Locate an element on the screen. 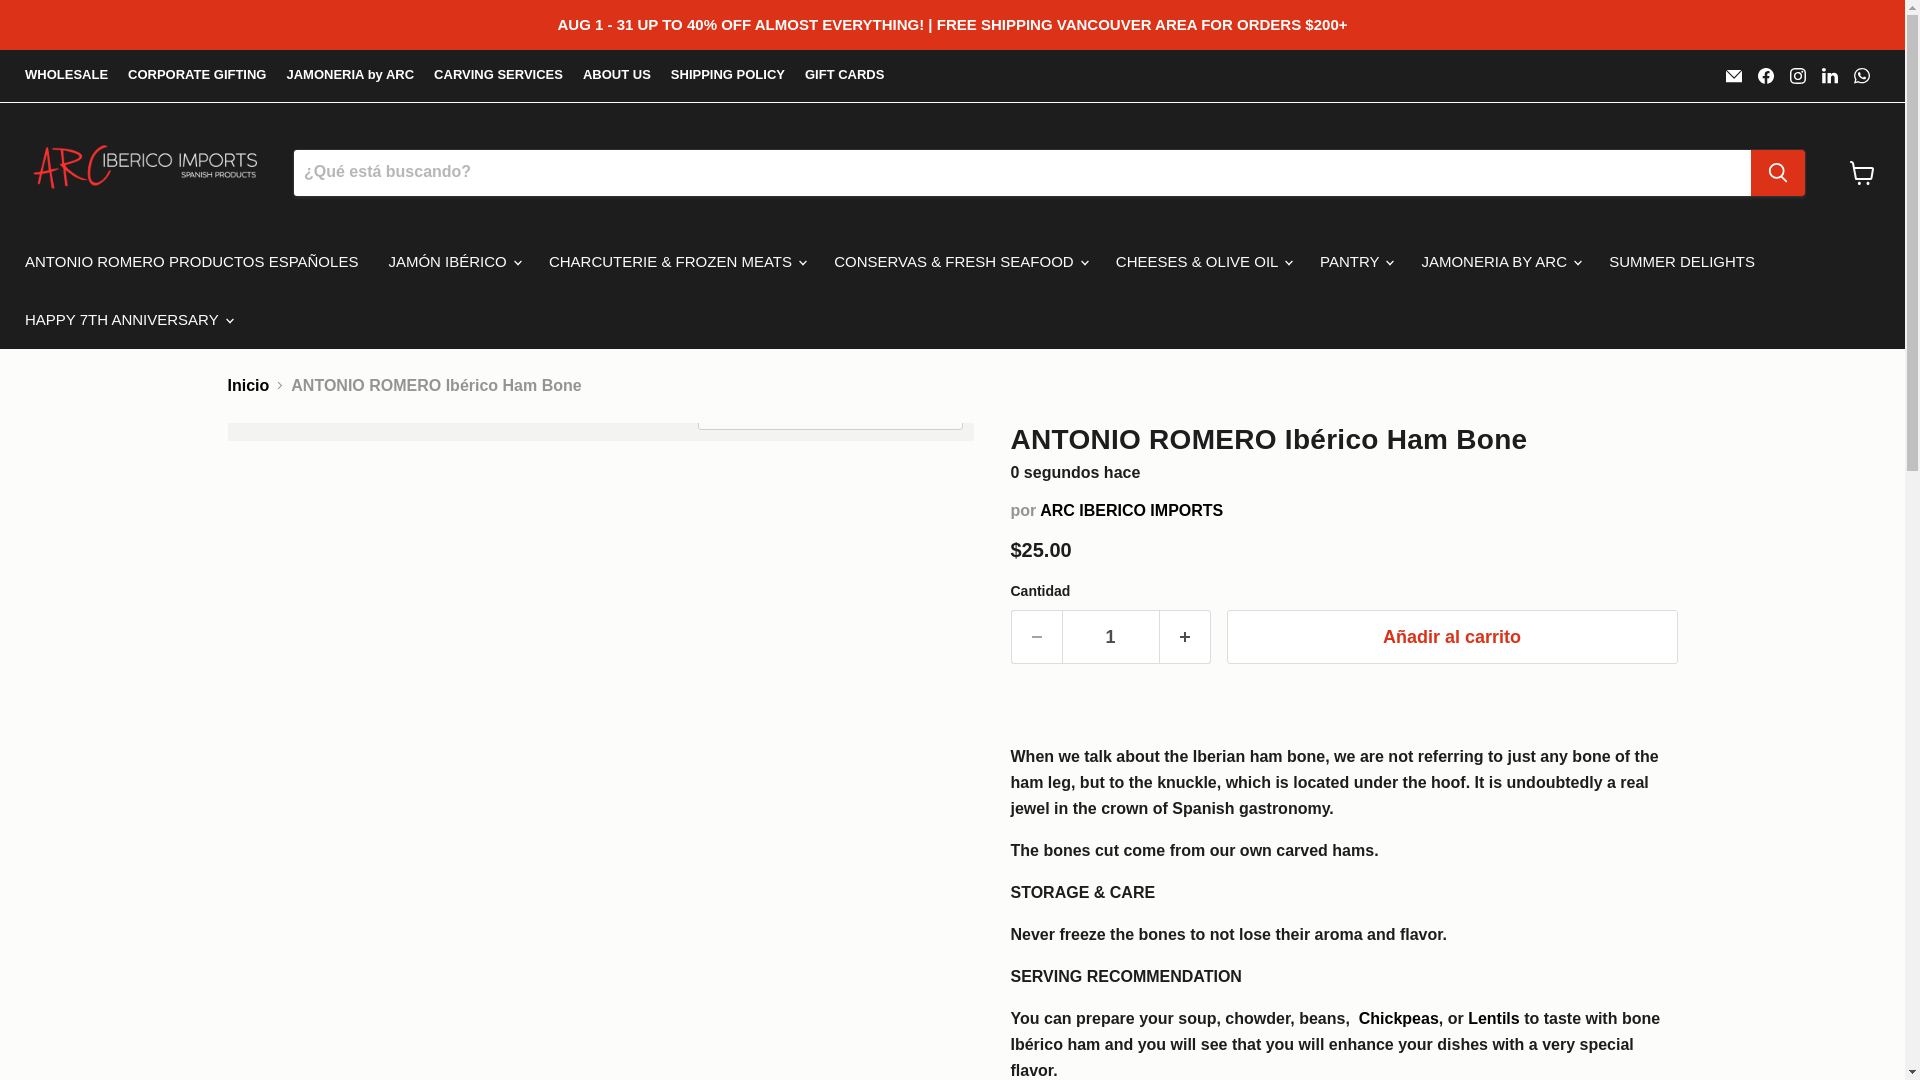  Instagram is located at coordinates (1798, 75).